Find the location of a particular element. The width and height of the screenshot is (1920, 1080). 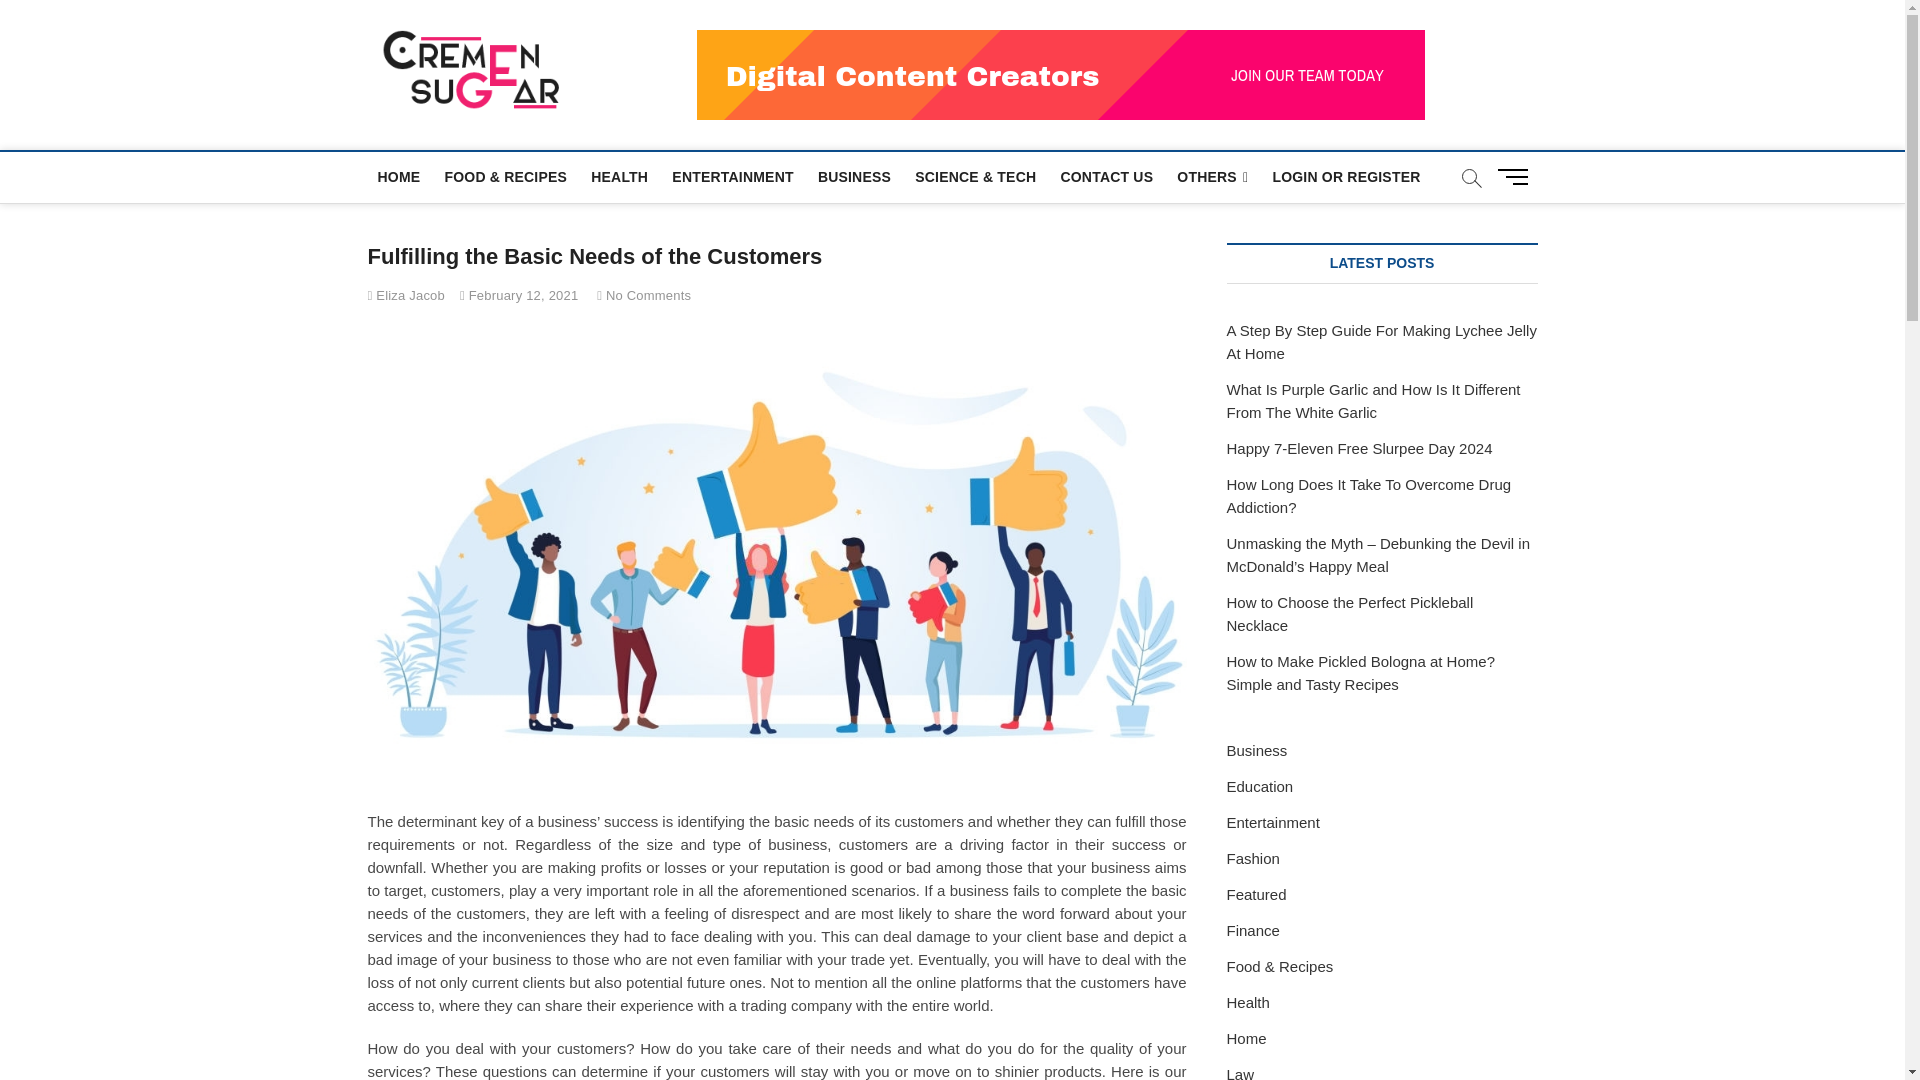

LOGIN OR REGISTER is located at coordinates (1346, 176).